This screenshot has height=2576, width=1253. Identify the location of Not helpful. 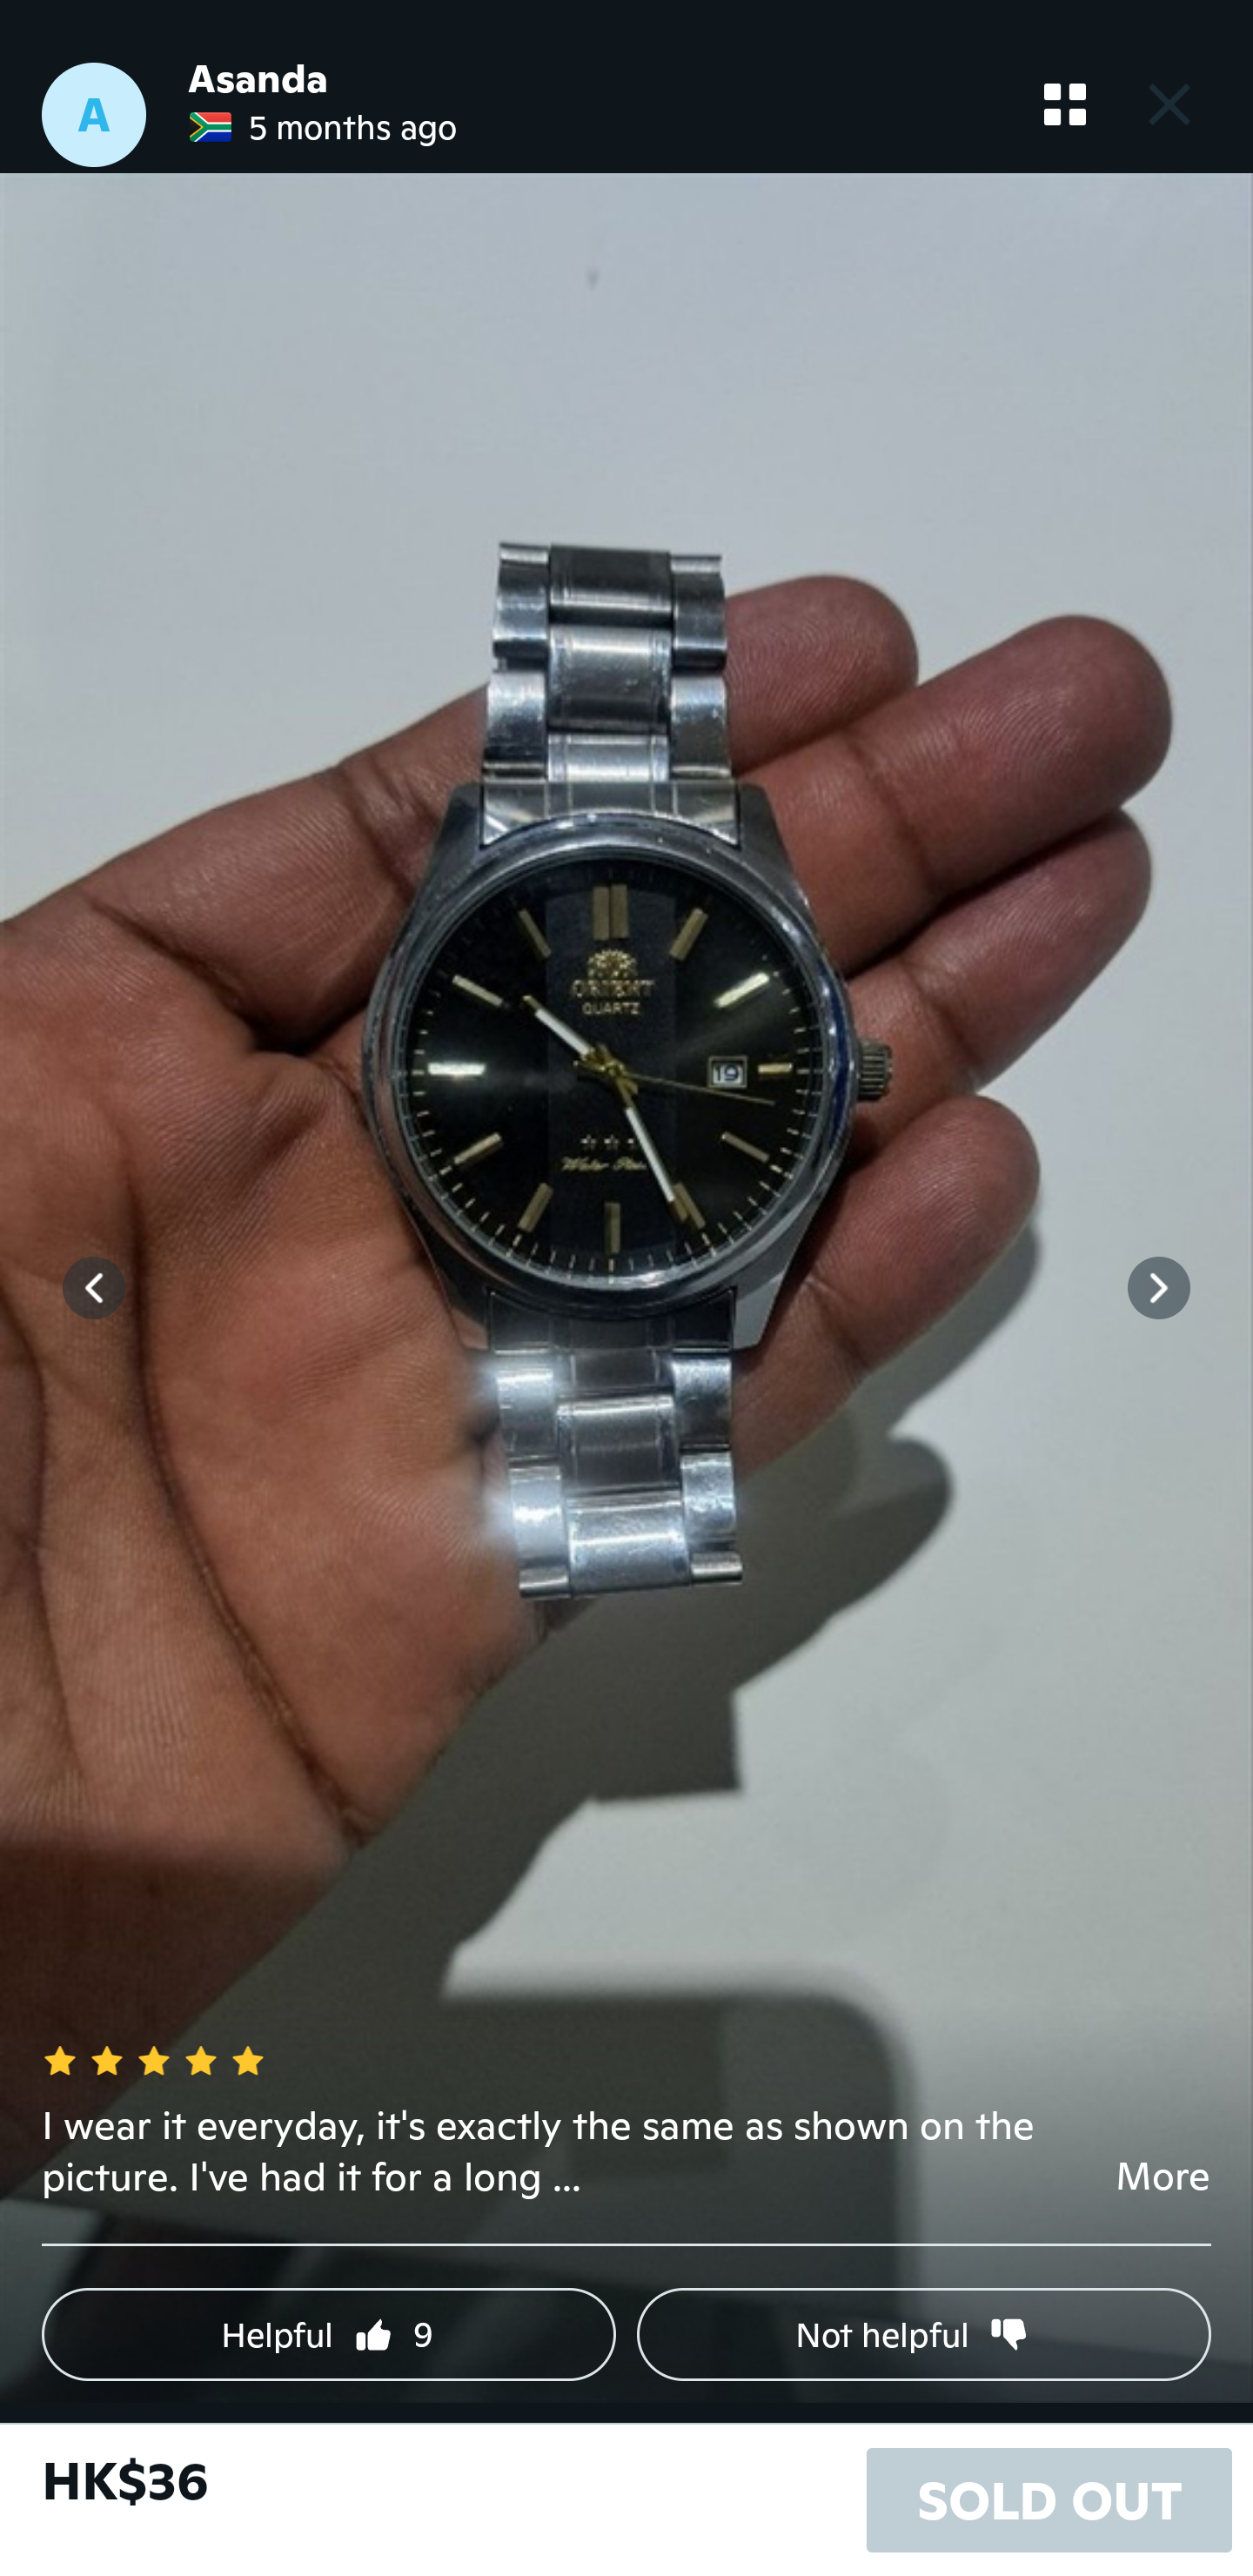
(924, 2334).